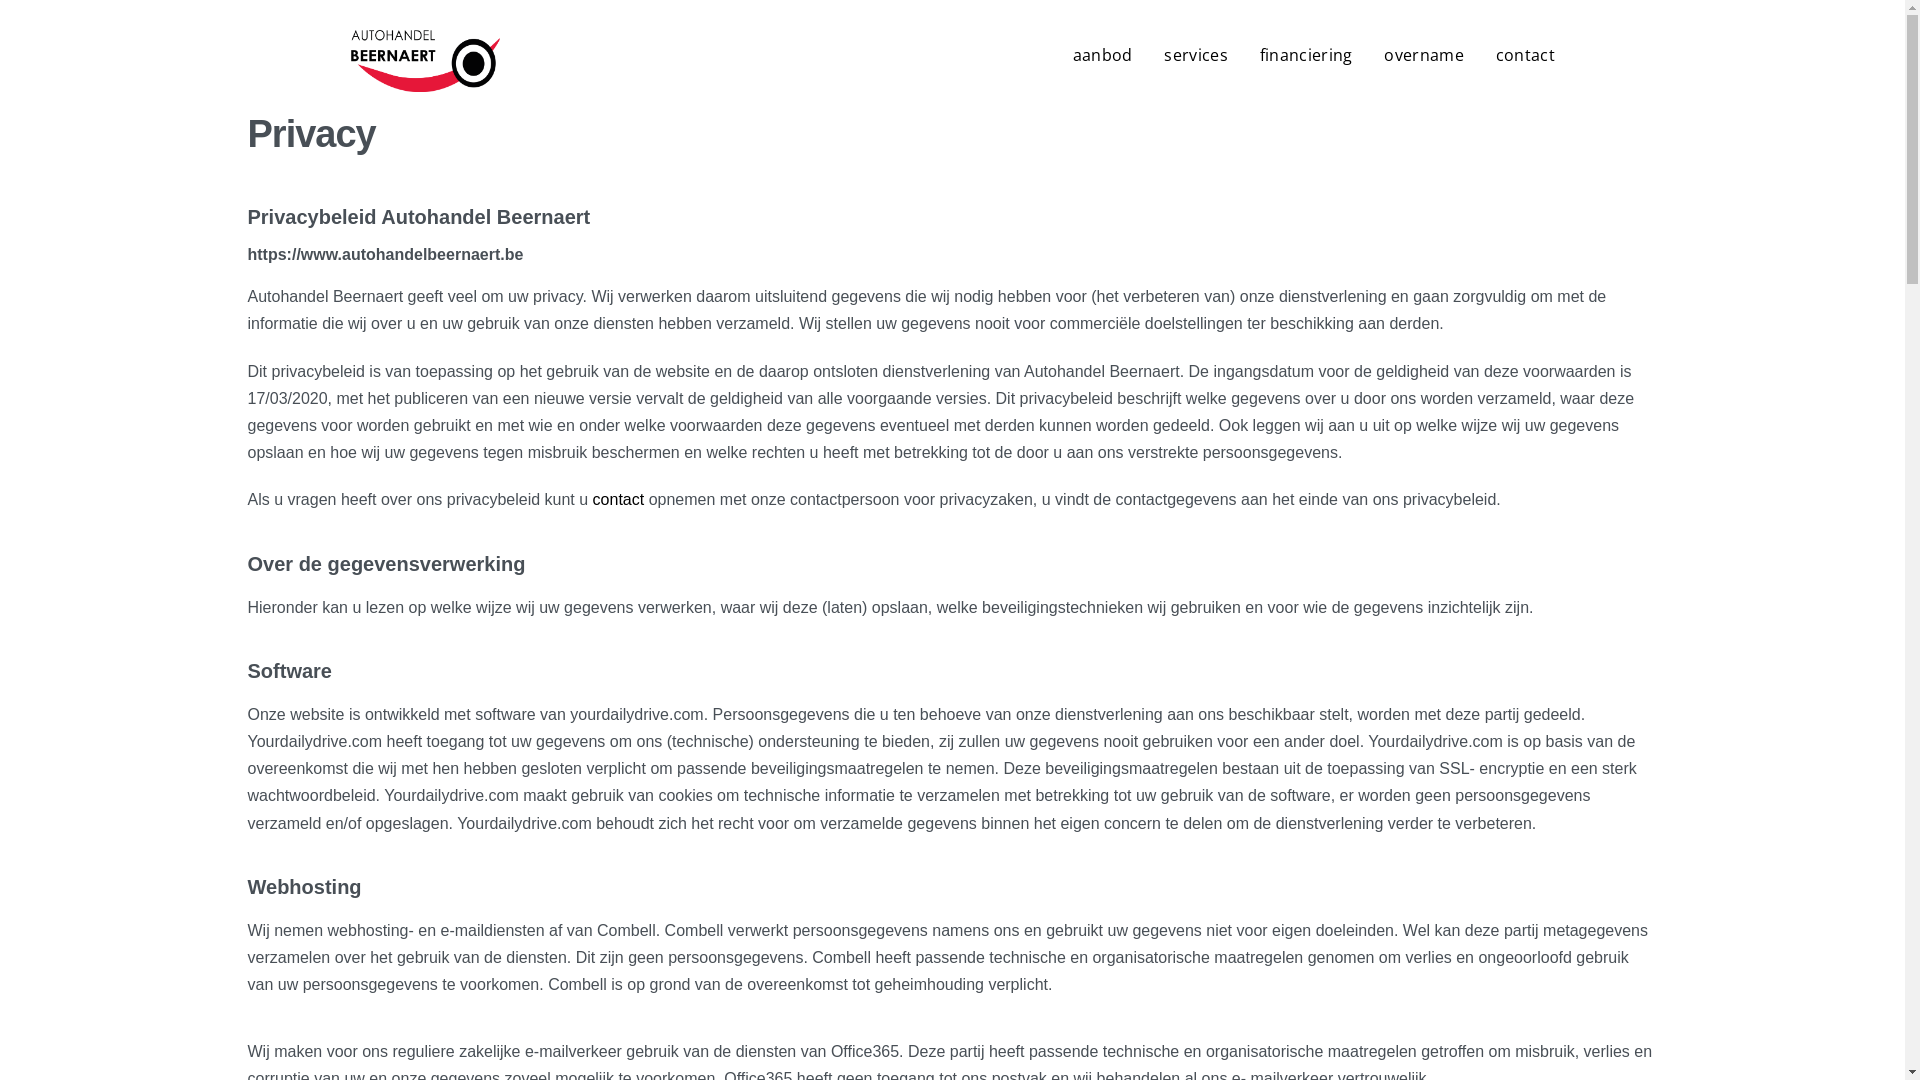  What do you see at coordinates (1306, 56) in the screenshot?
I see `financiering` at bounding box center [1306, 56].